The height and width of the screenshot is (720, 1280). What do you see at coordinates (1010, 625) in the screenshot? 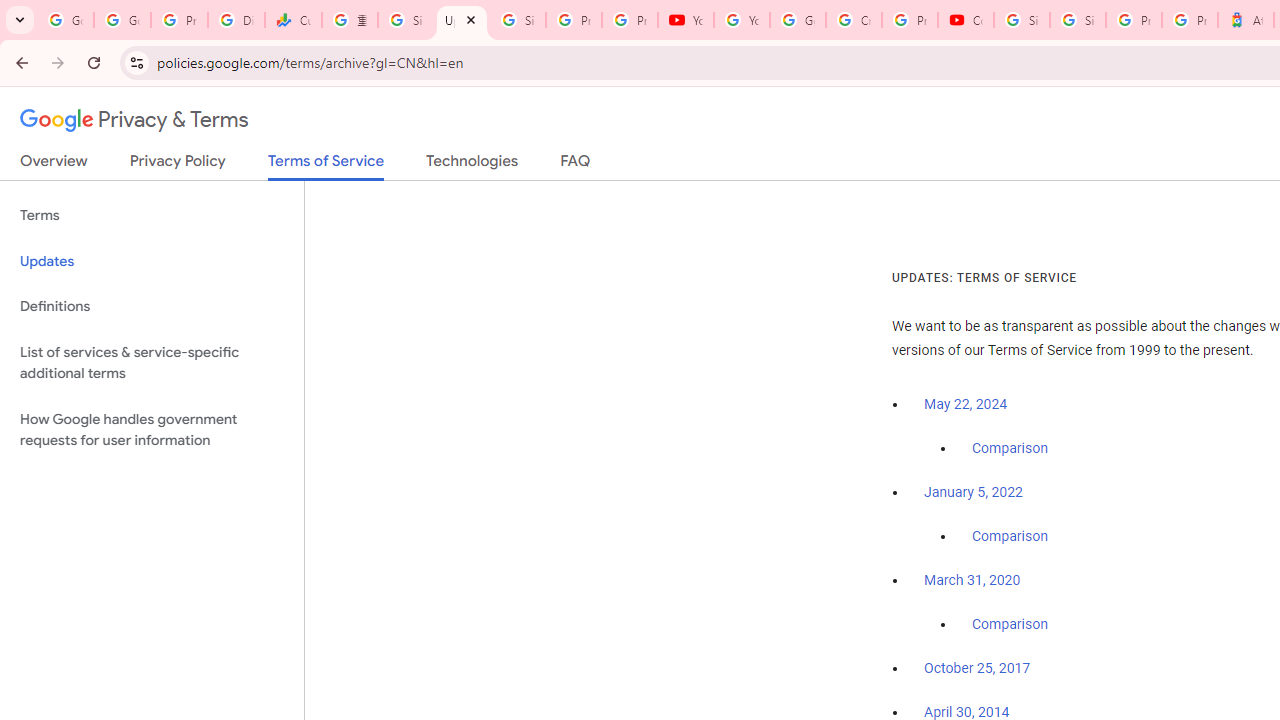
I see `Comparison` at bounding box center [1010, 625].